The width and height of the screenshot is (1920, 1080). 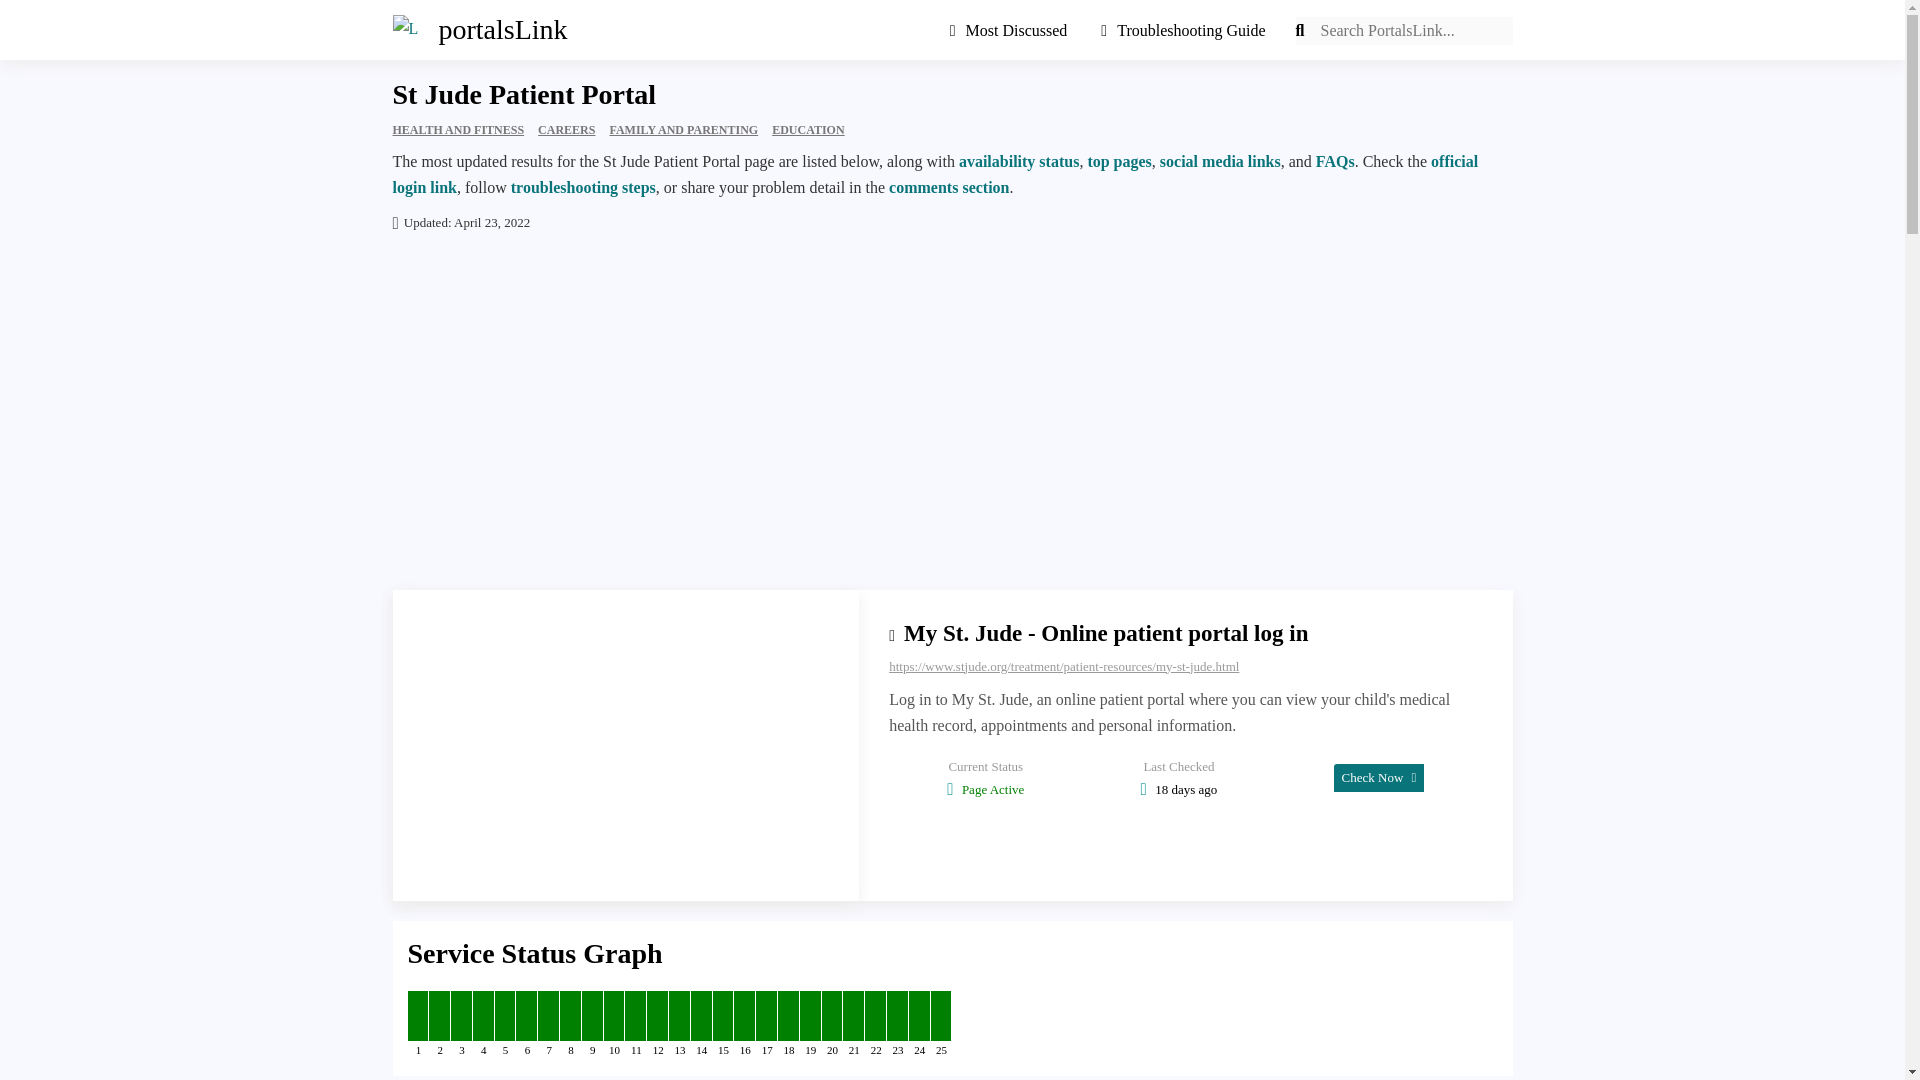 What do you see at coordinates (1183, 30) in the screenshot?
I see `Troubleshooting Guide` at bounding box center [1183, 30].